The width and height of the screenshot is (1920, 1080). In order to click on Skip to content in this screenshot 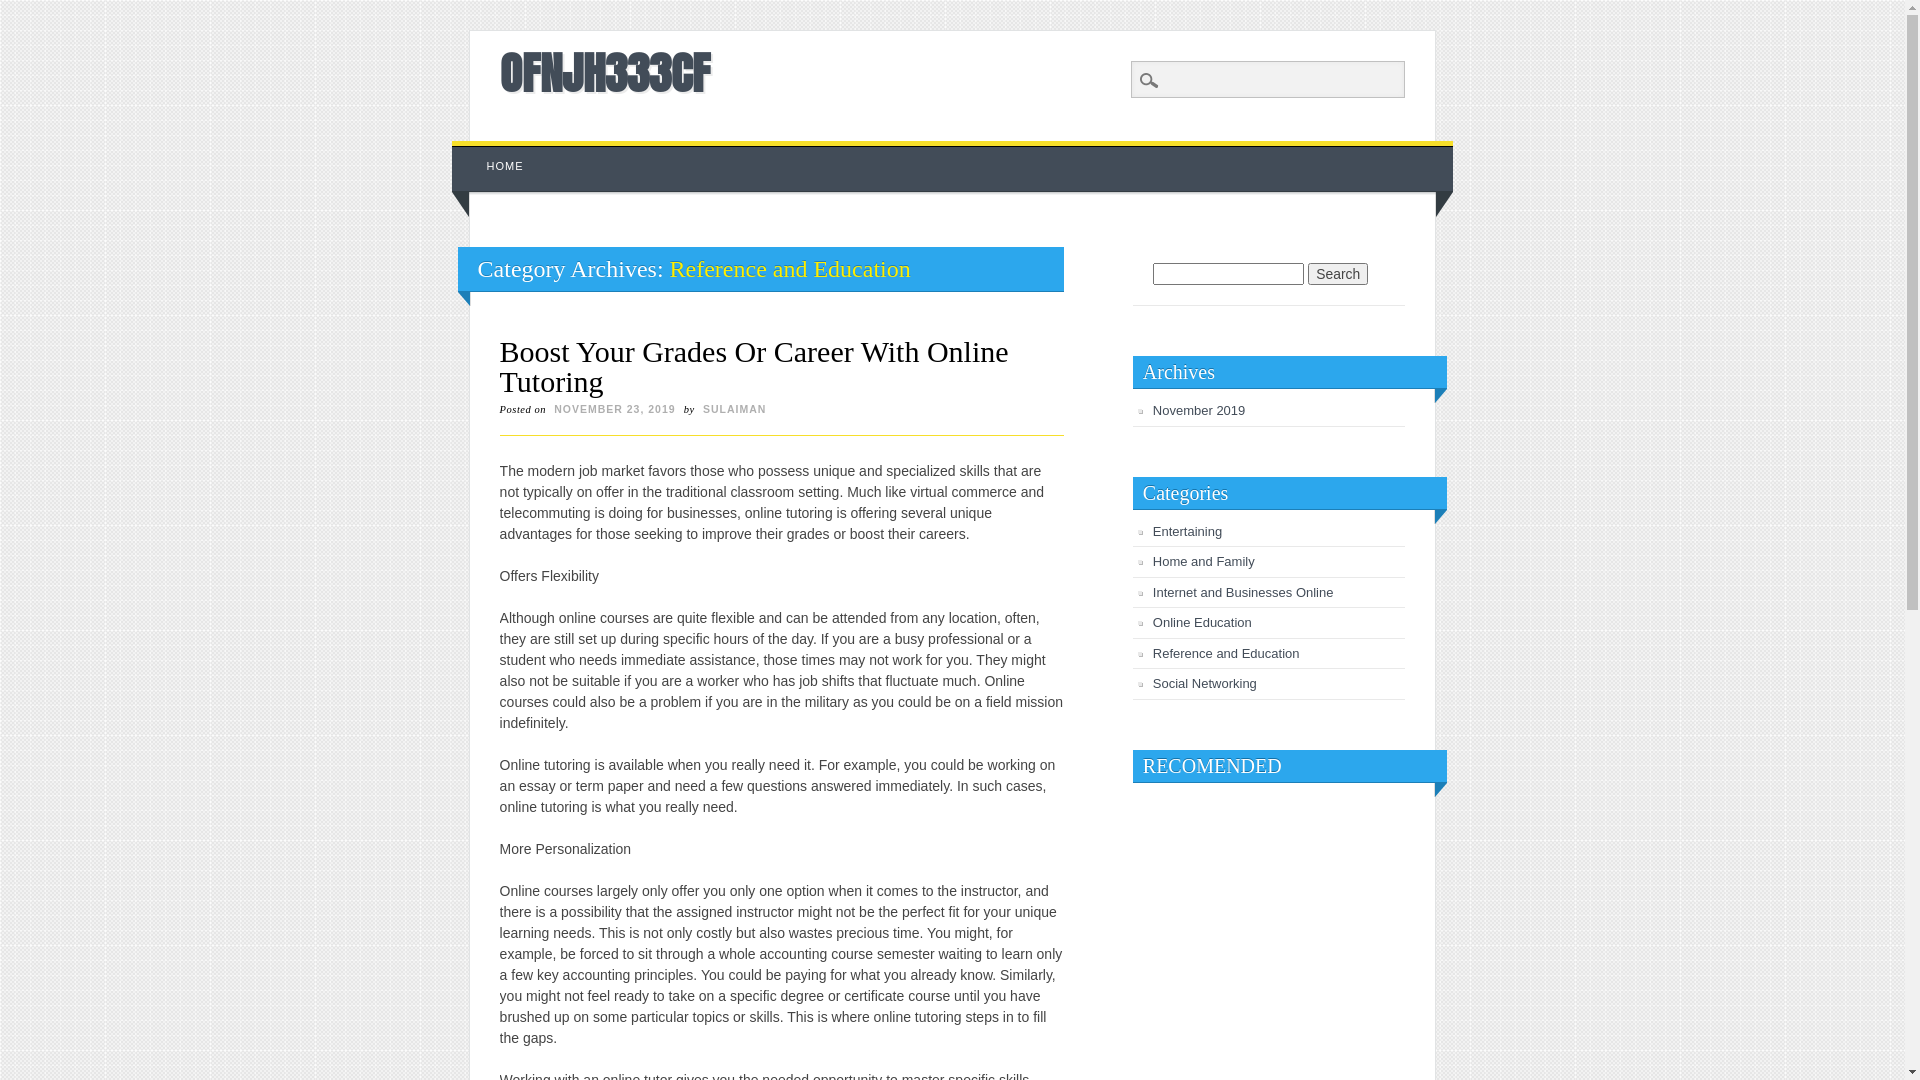, I will do `click(498, 151)`.